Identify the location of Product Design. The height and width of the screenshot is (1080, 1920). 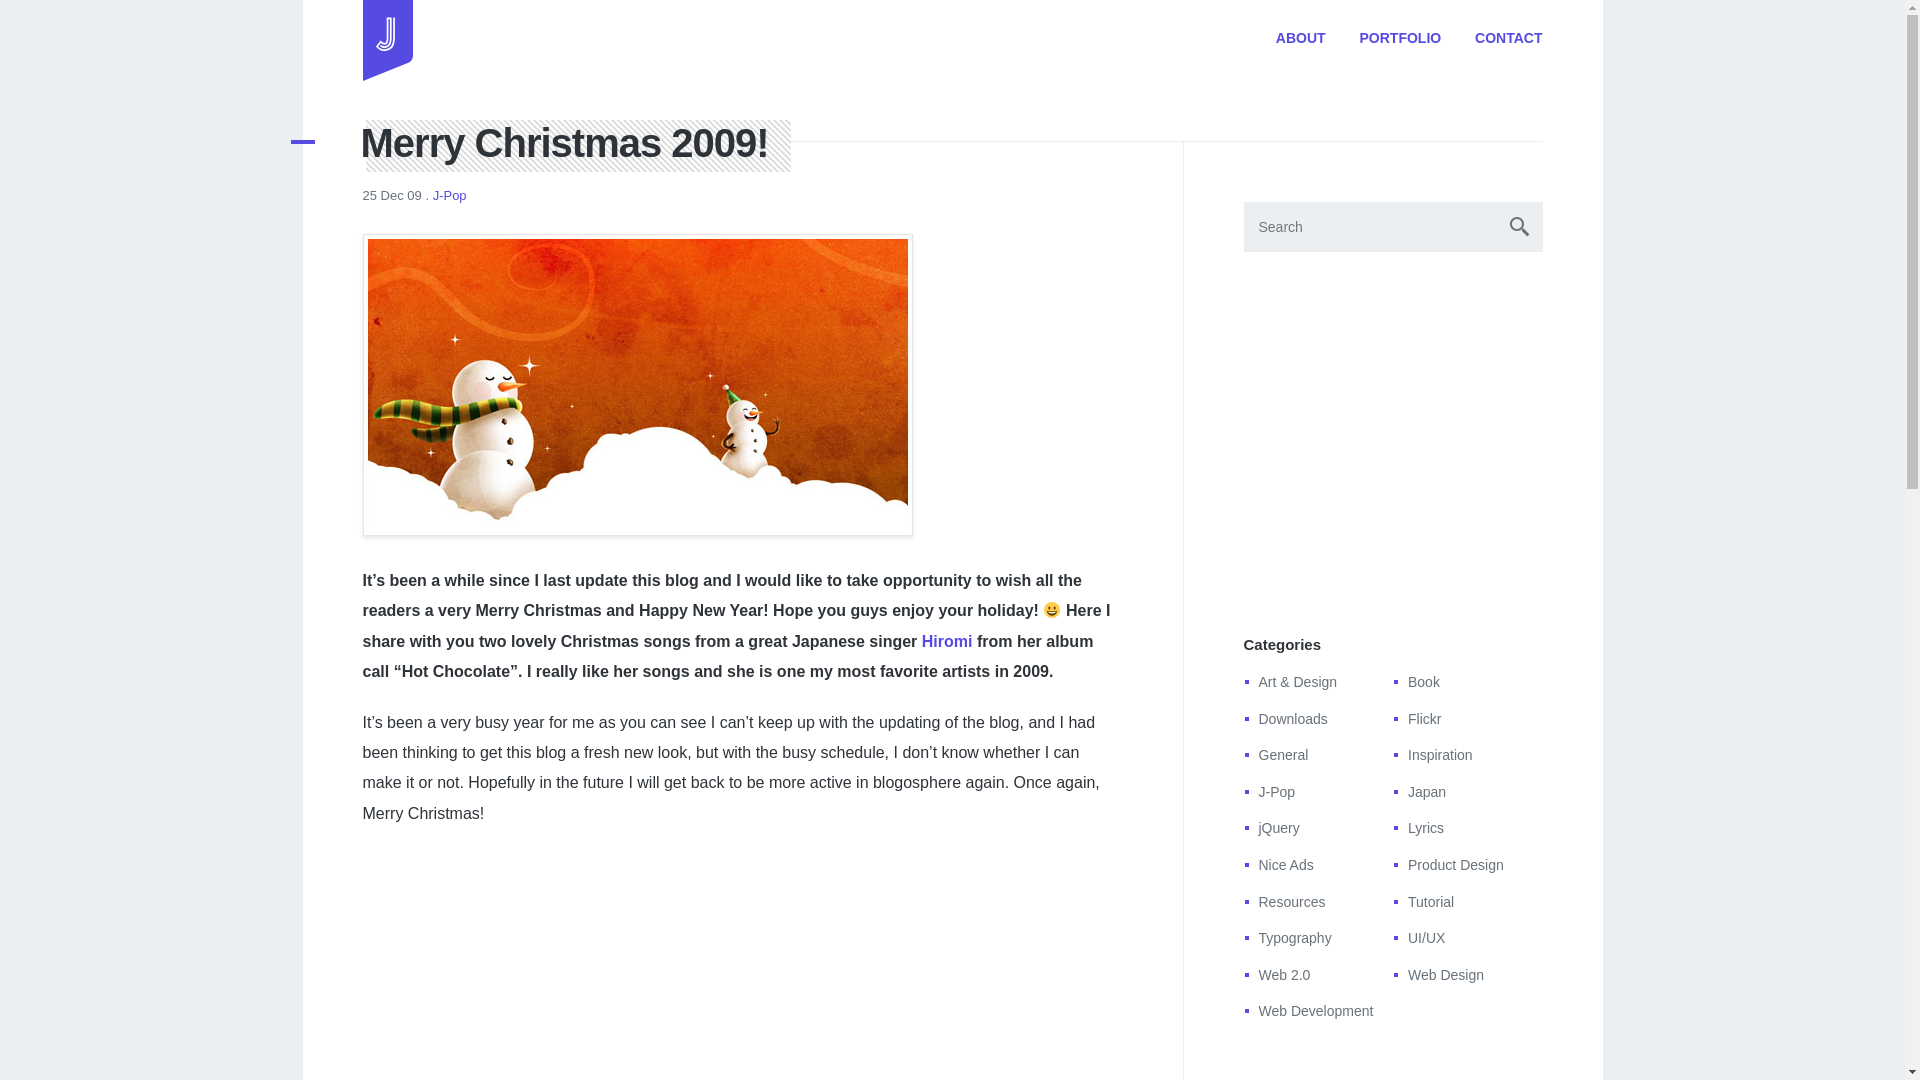
(1455, 864).